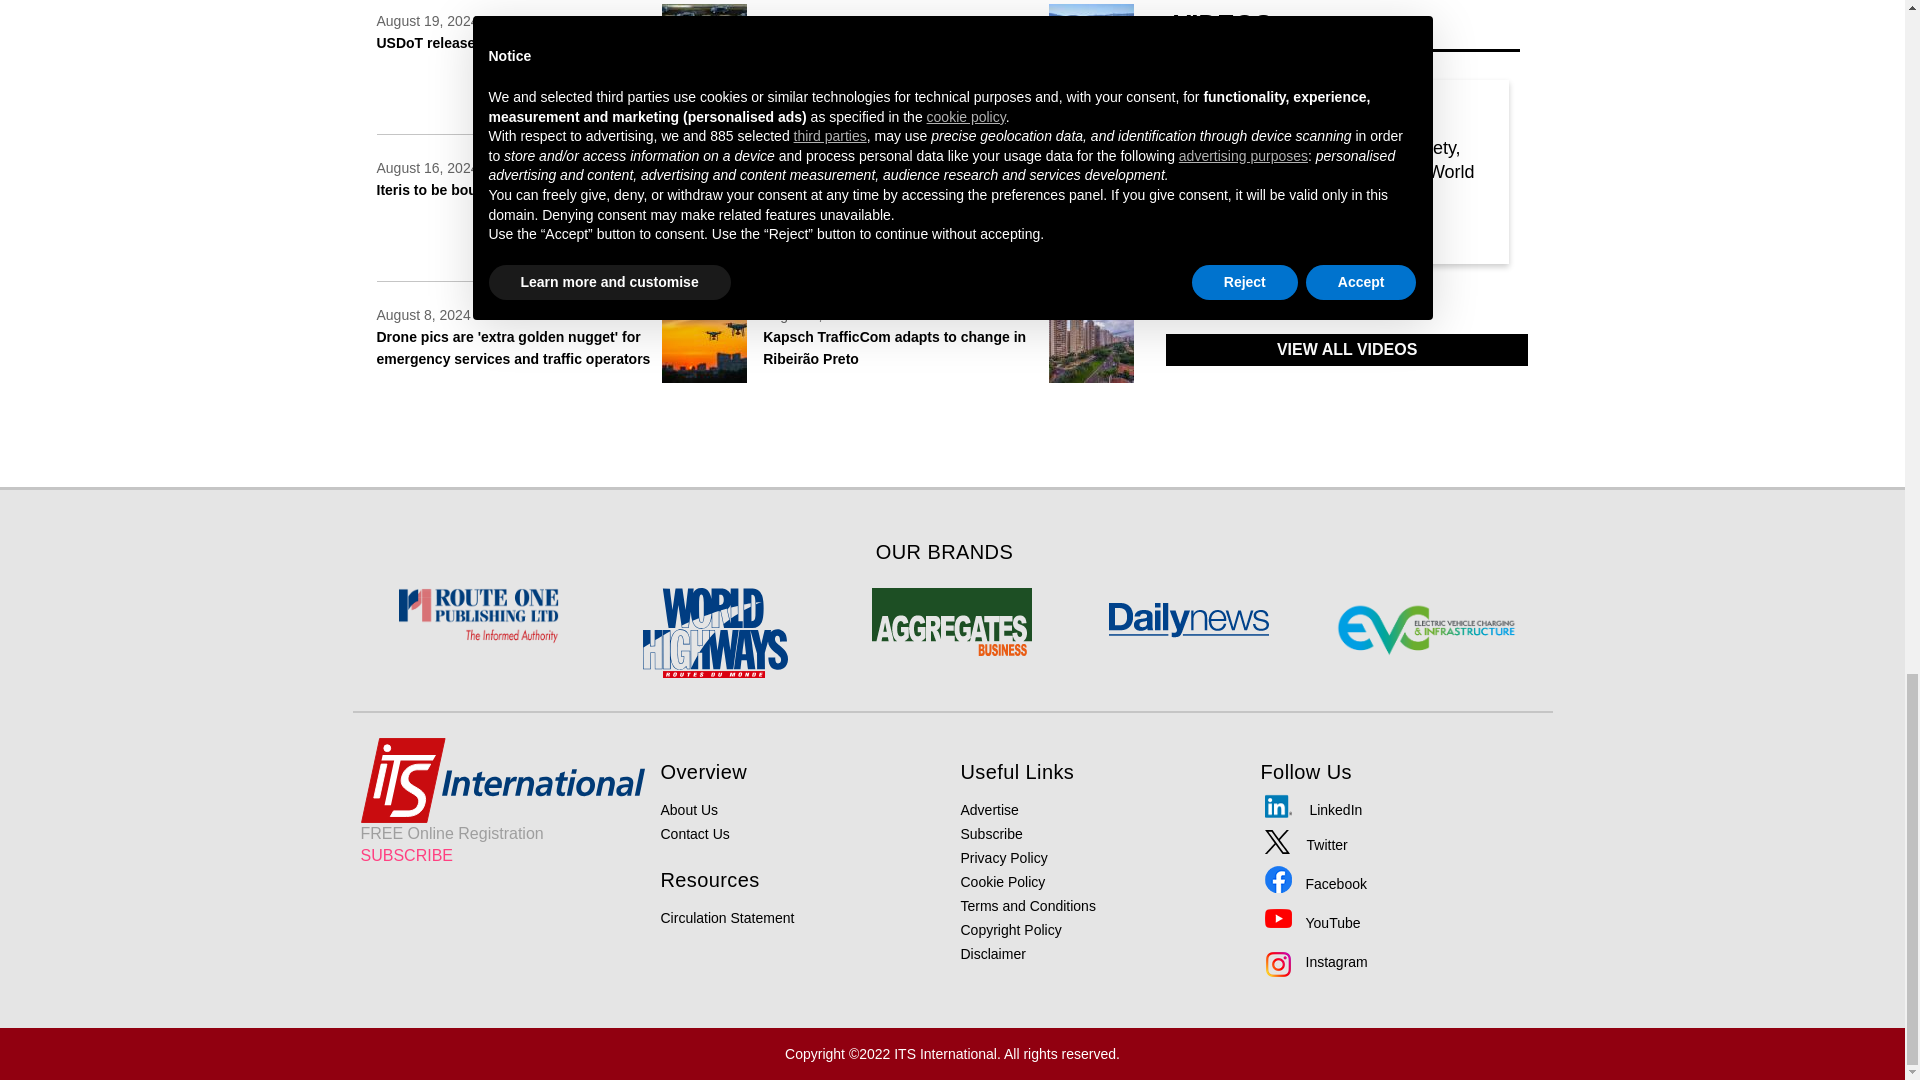 The image size is (1920, 1080). Describe the element at coordinates (1027, 905) in the screenshot. I see `Terms and Conditions ` at that location.